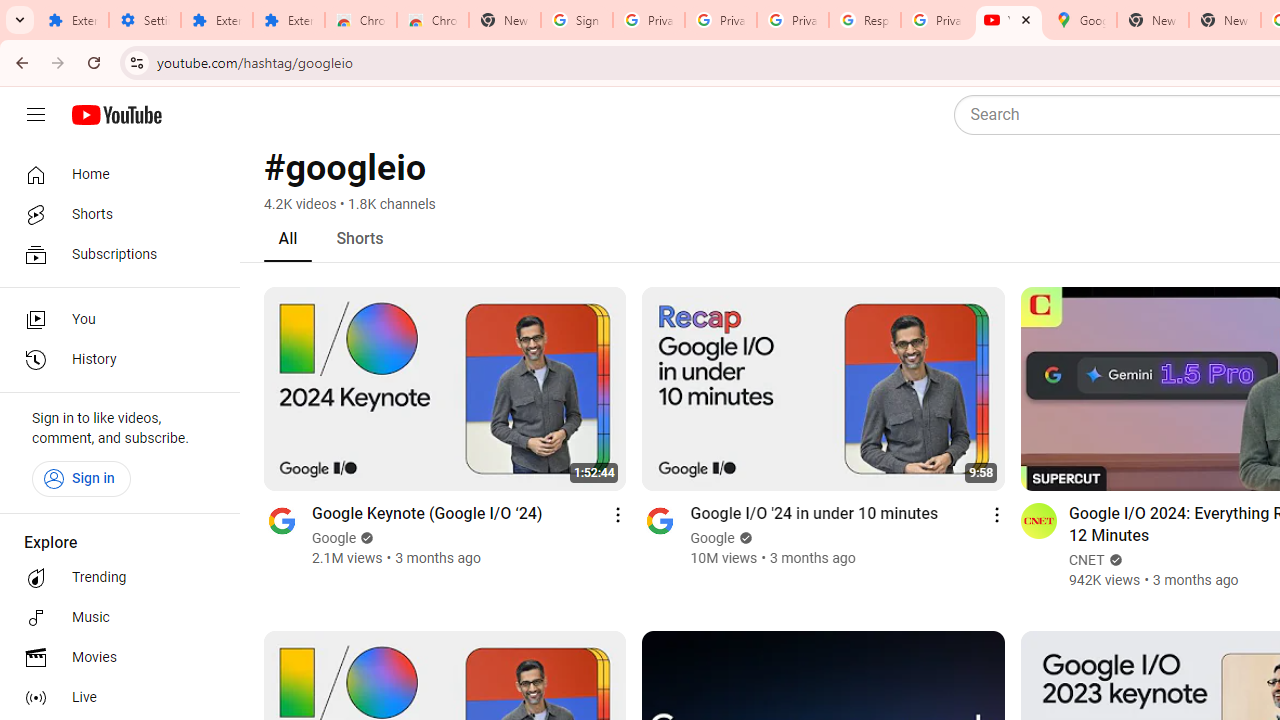  Describe the element at coordinates (114, 578) in the screenshot. I see `Trending` at that location.